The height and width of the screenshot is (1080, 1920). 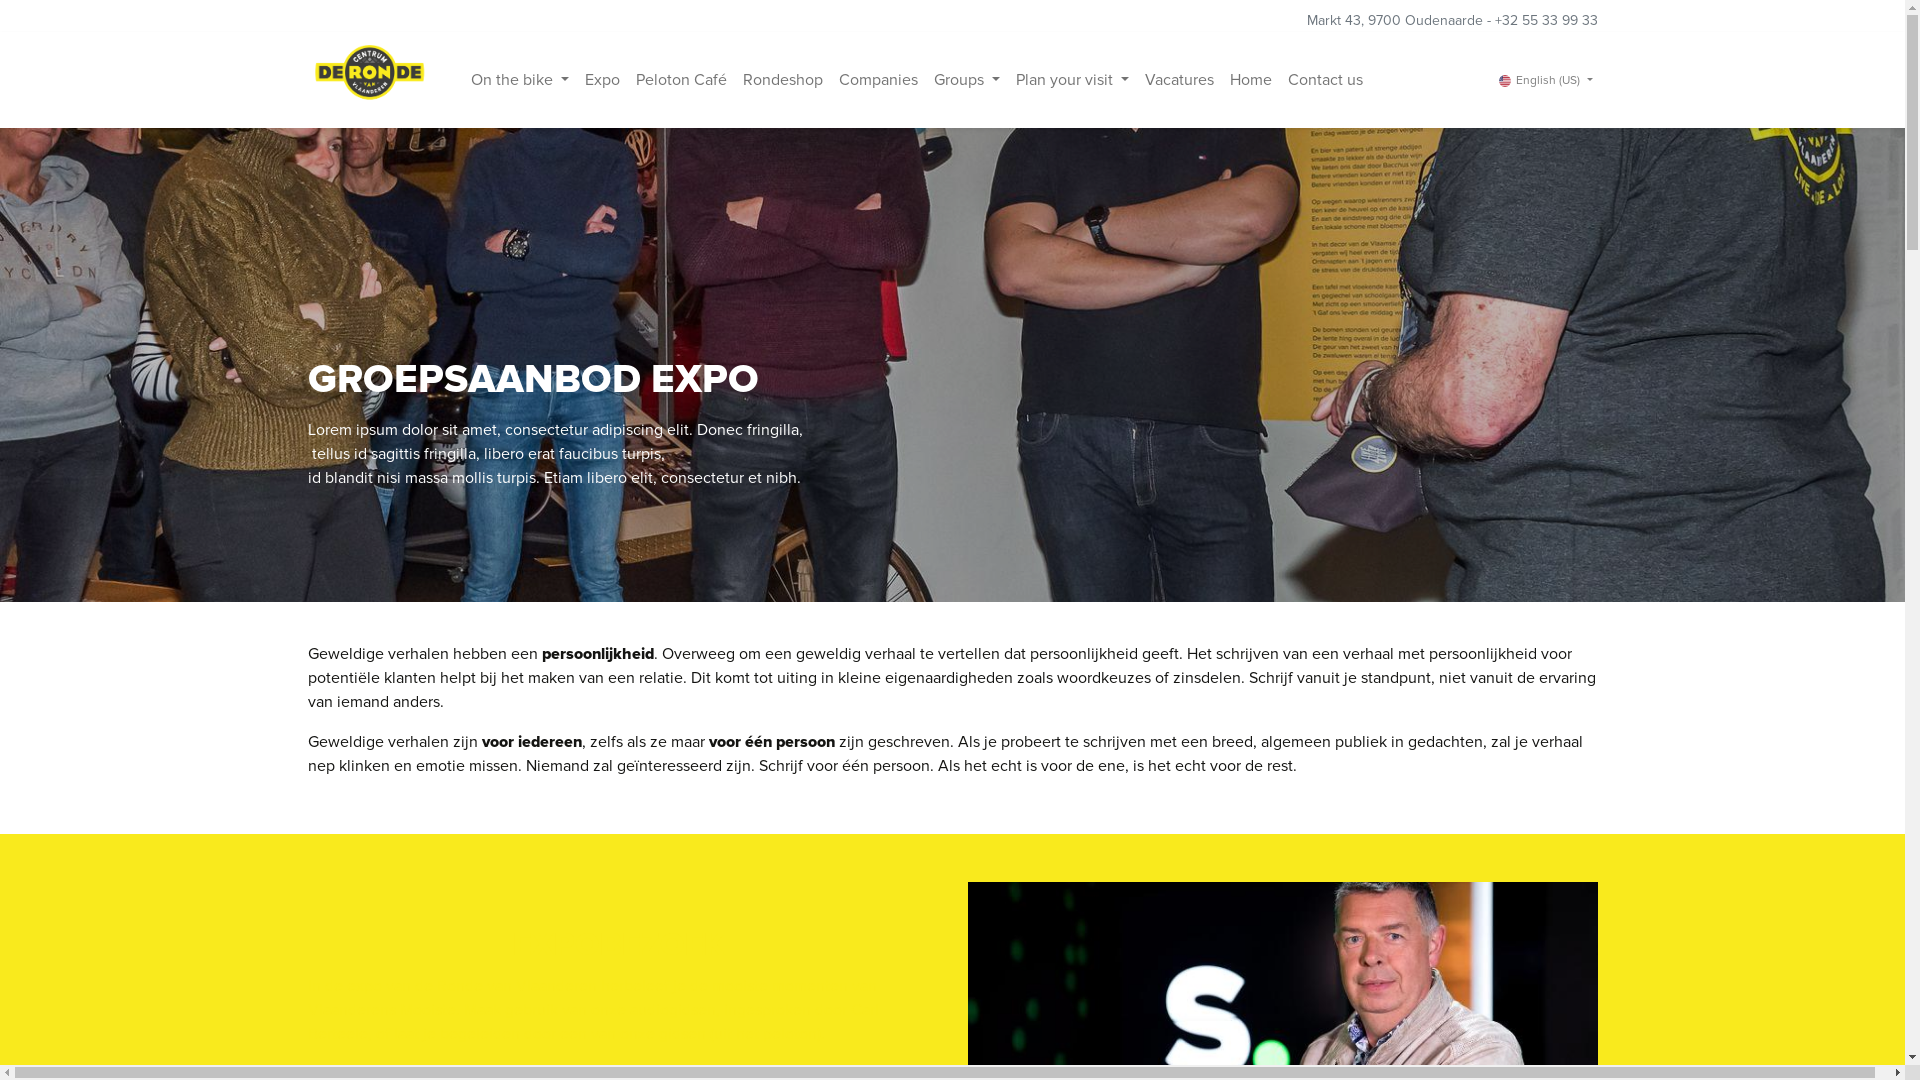 What do you see at coordinates (1072, 80) in the screenshot?
I see `Plan your visit` at bounding box center [1072, 80].